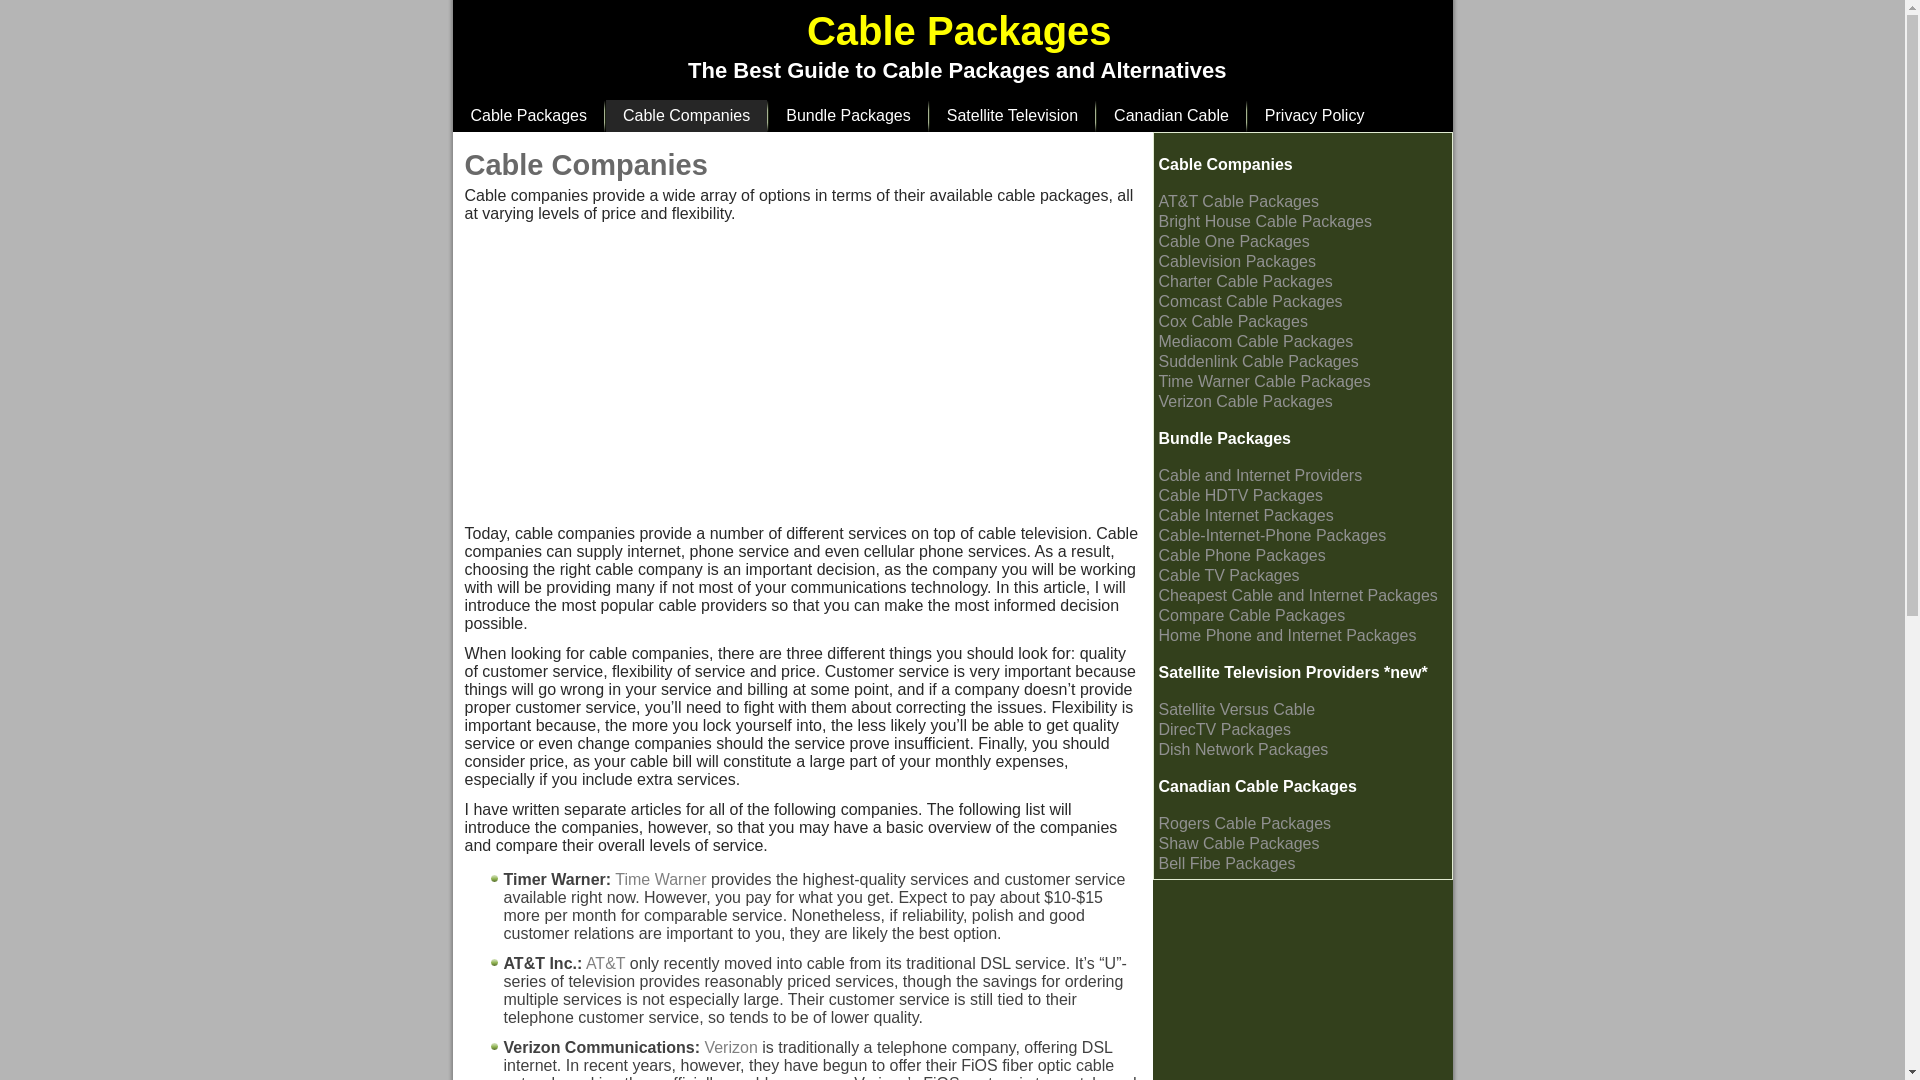 This screenshot has height=1080, width=1920. I want to click on Cable-Internet-Phone Packages, so click(1272, 536).